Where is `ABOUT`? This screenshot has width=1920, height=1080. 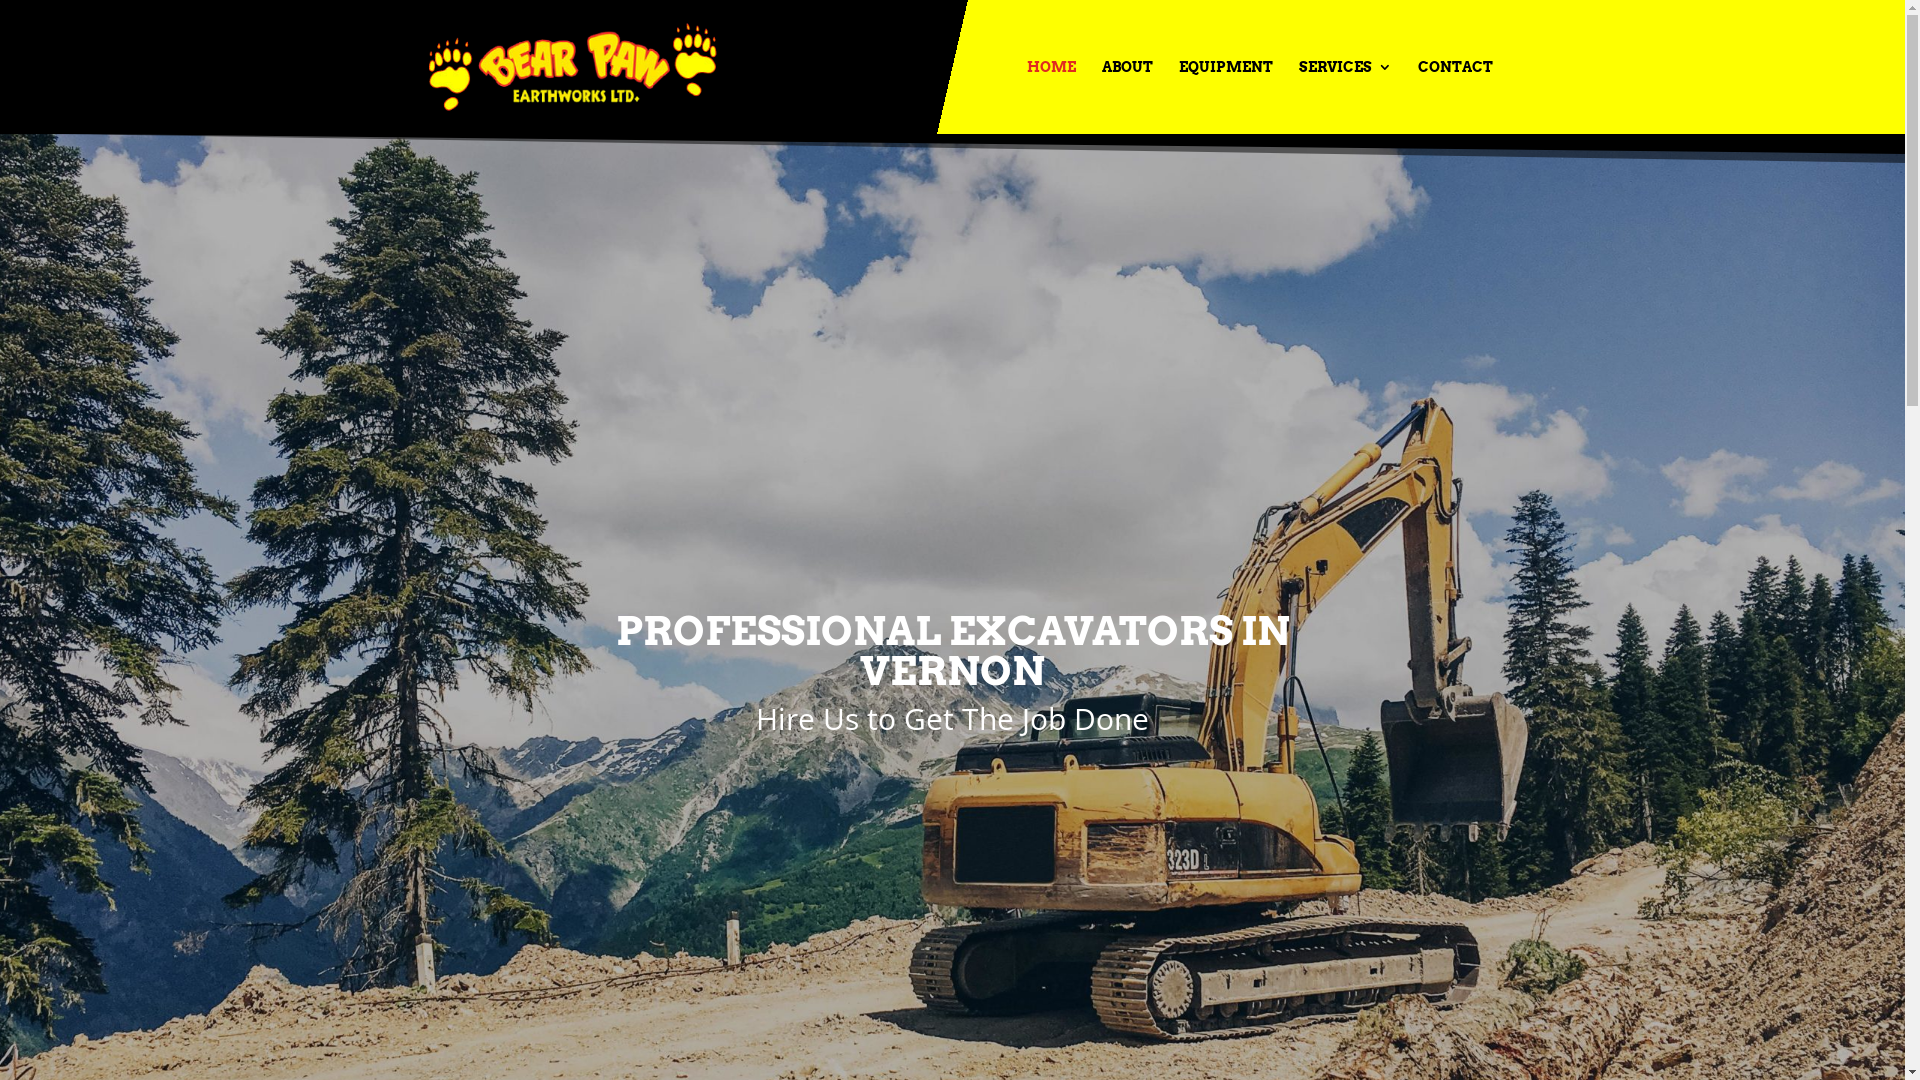
ABOUT is located at coordinates (1128, 97).